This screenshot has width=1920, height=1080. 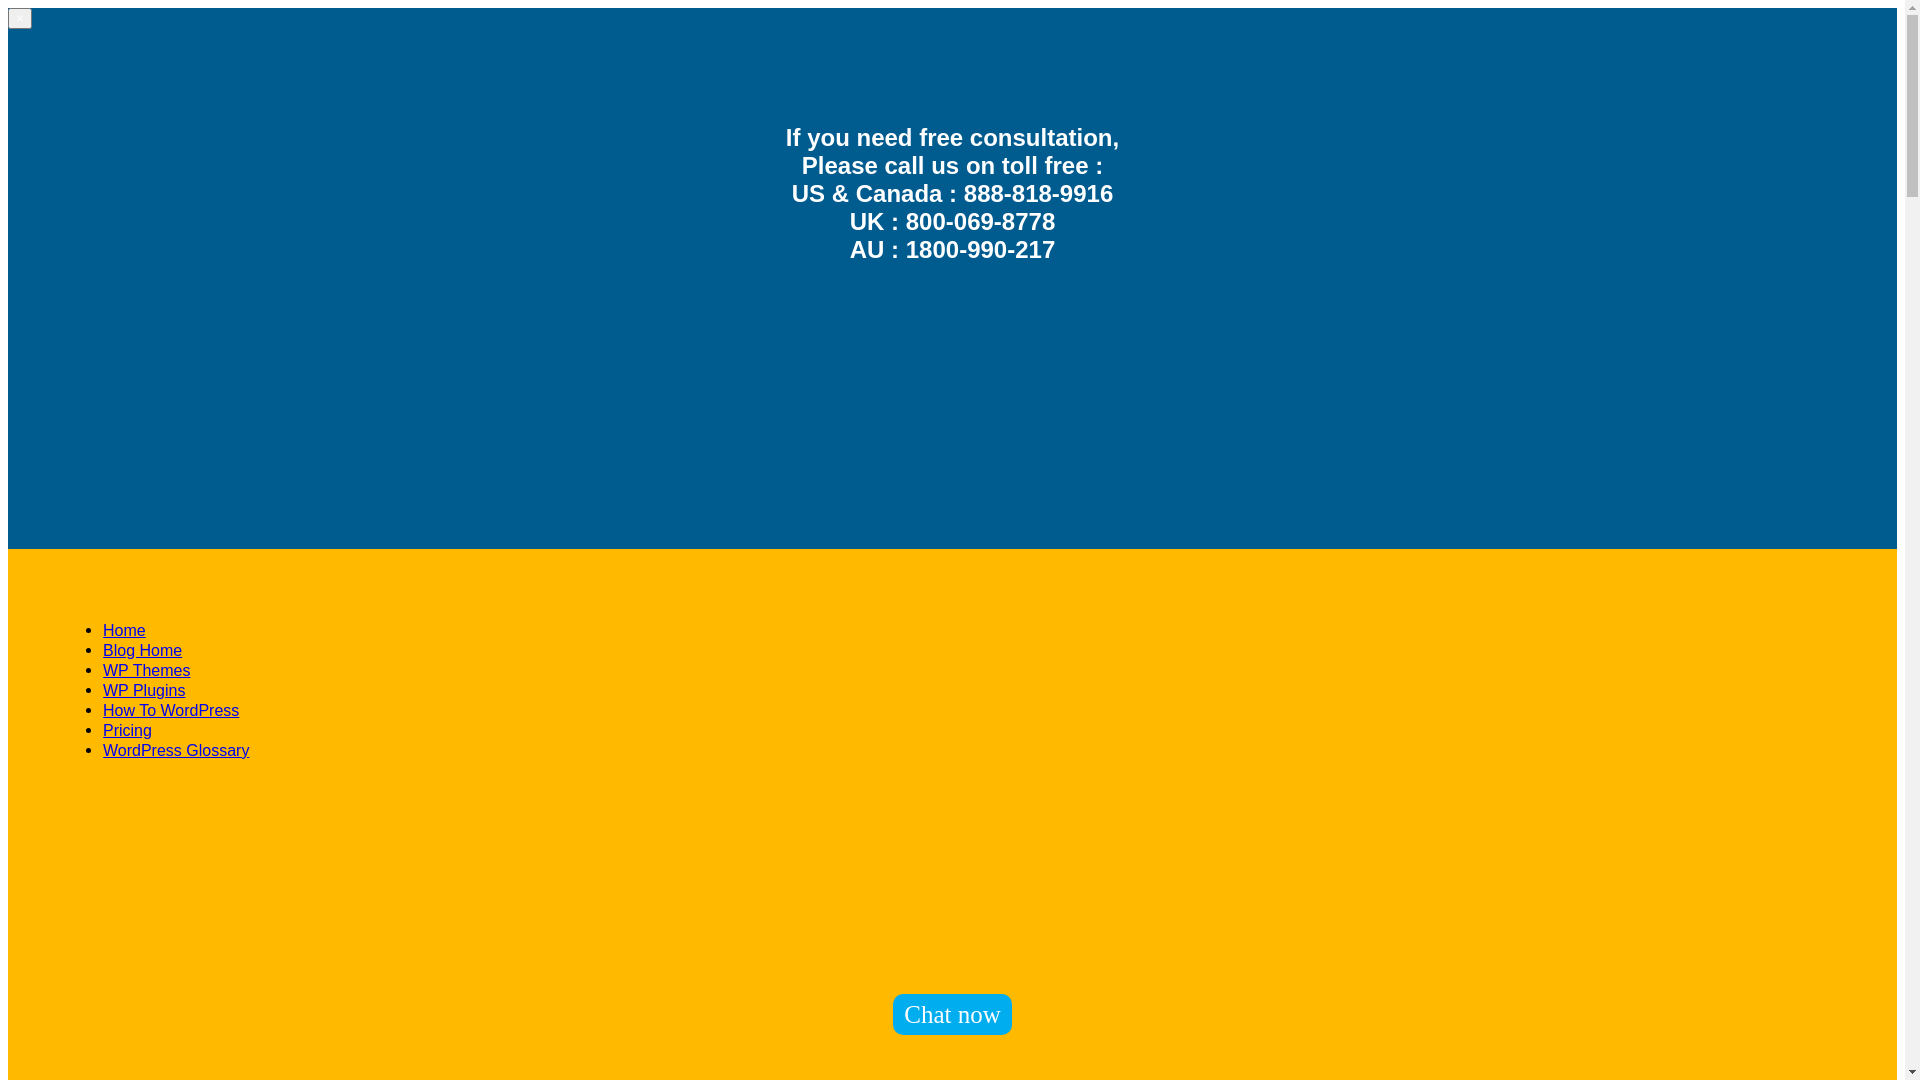 What do you see at coordinates (1038, 194) in the screenshot?
I see `888-818-9916` at bounding box center [1038, 194].